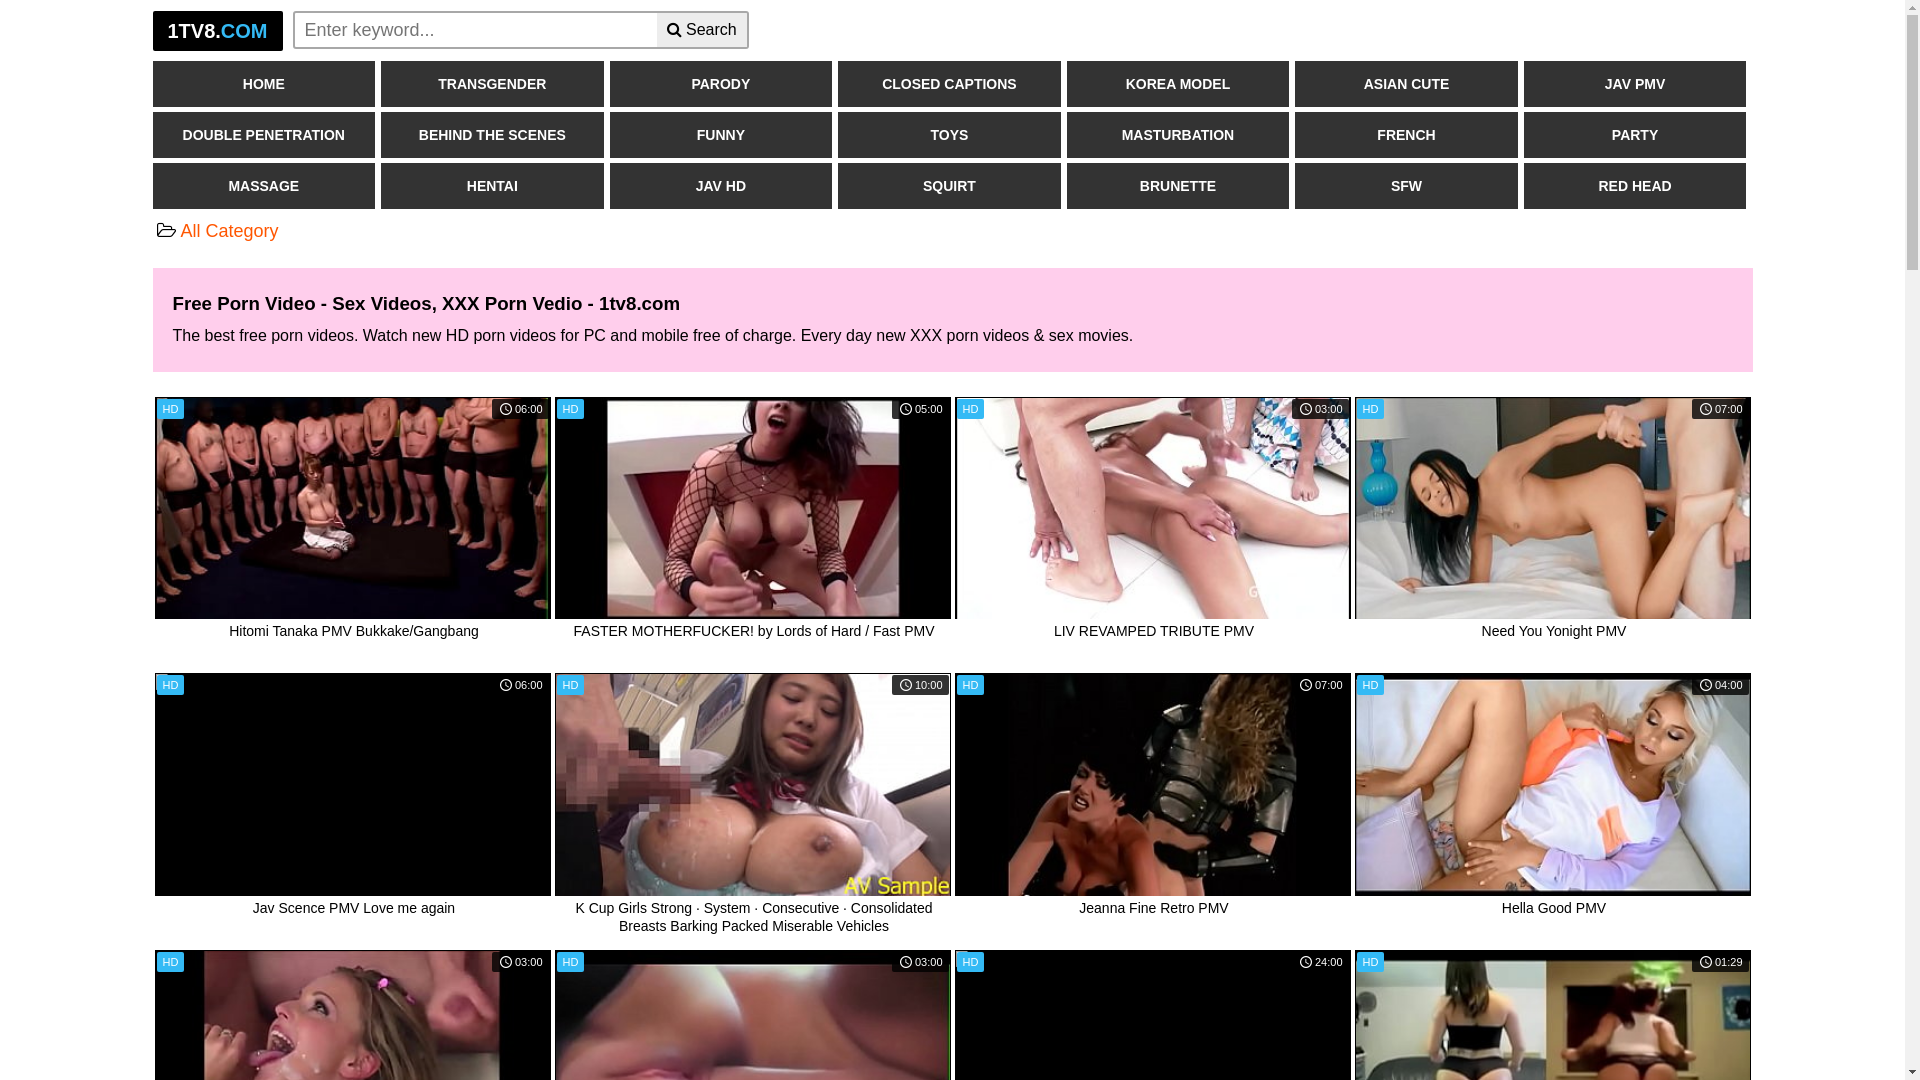 Image resolution: width=1920 pixels, height=1080 pixels. I want to click on Hitomi Tanaka PMV Bukkake/Gangbang, so click(354, 631).